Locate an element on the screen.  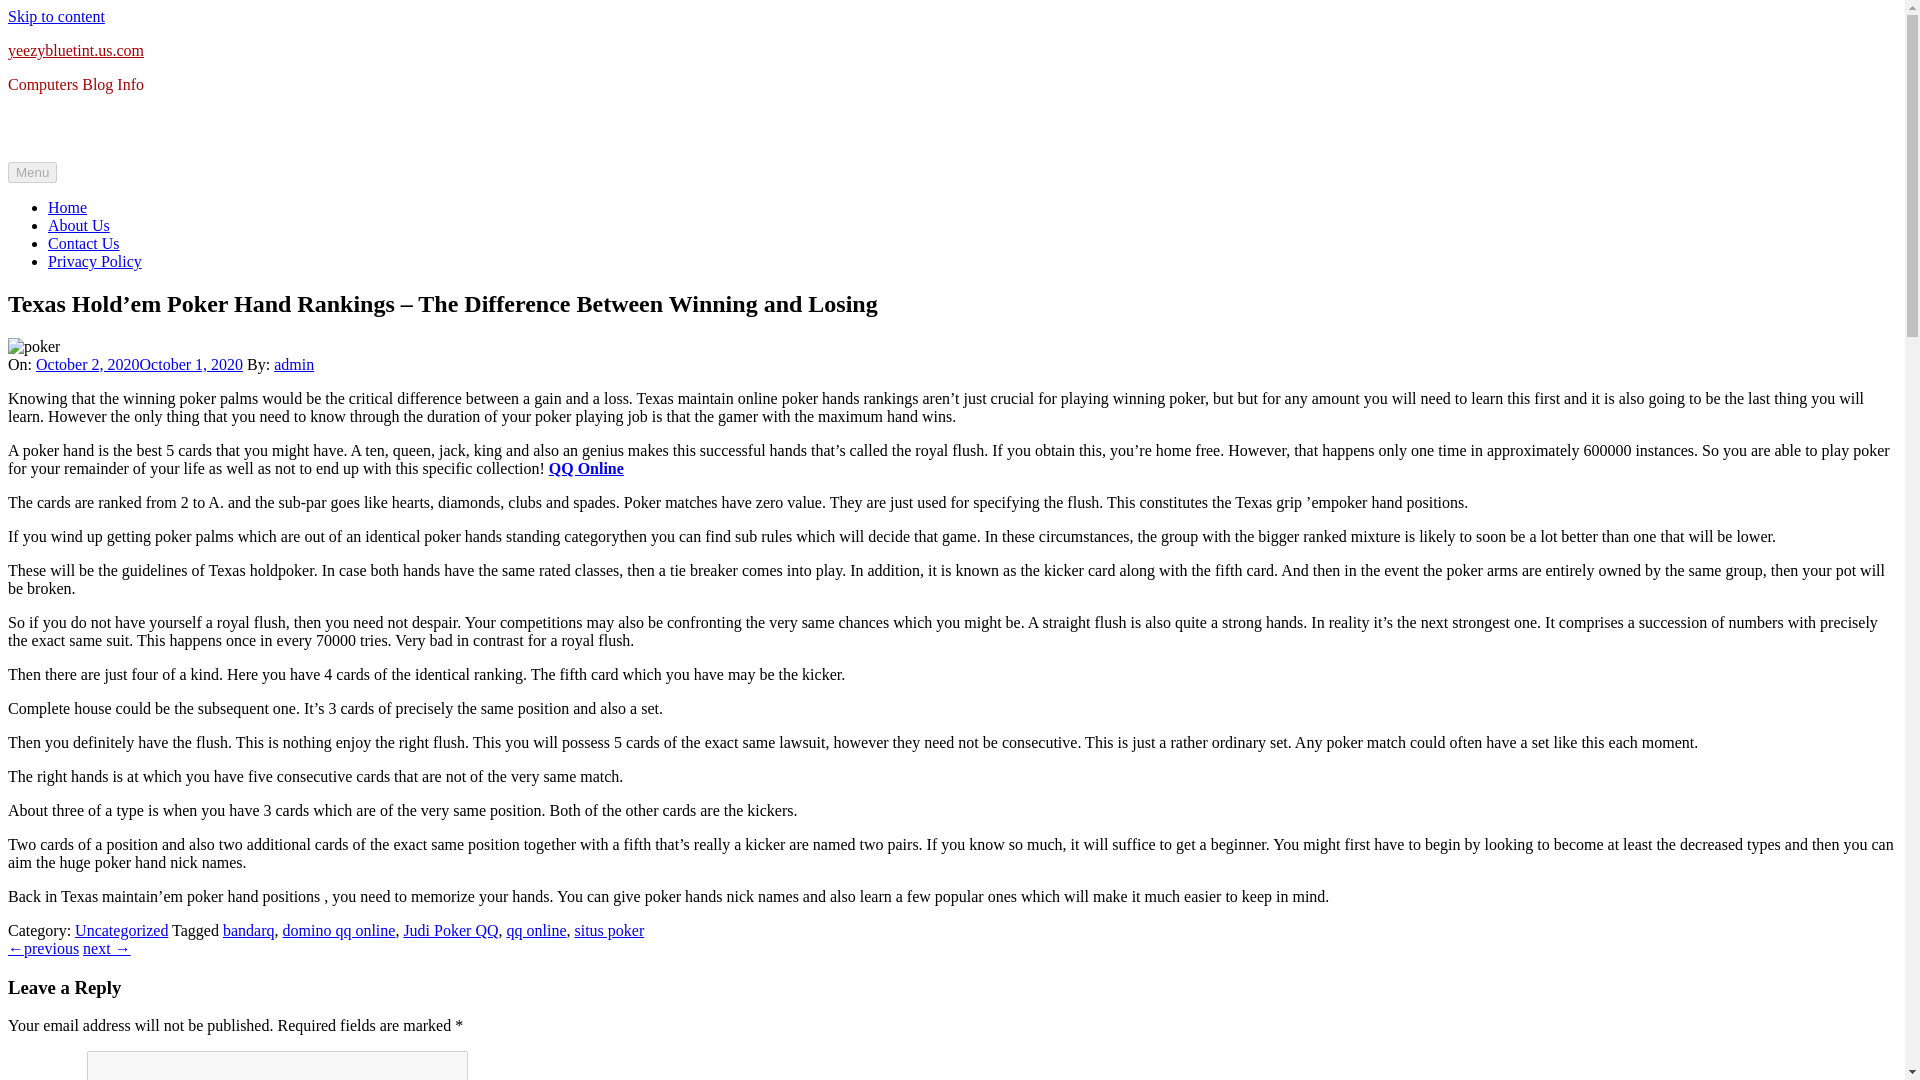
About Us is located at coordinates (78, 226).